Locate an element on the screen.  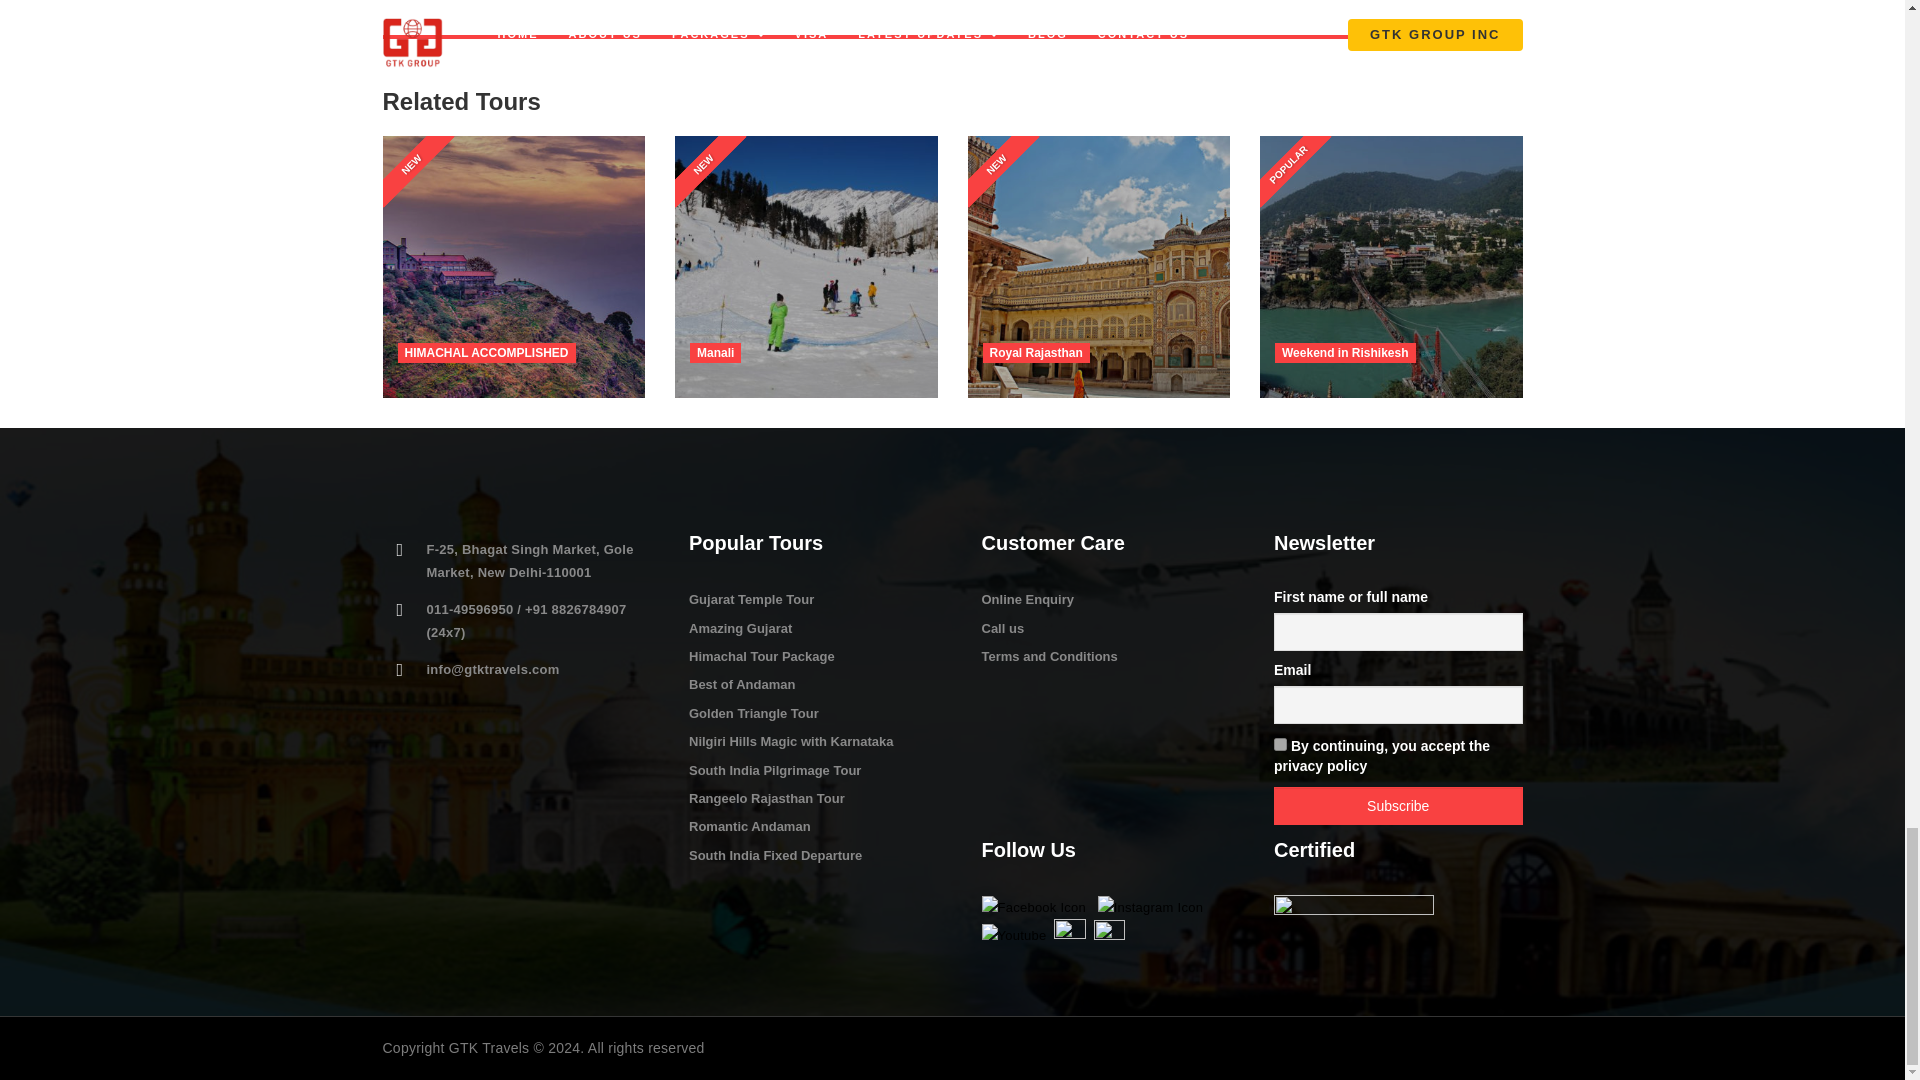
Himachal Tour Package is located at coordinates (762, 656).